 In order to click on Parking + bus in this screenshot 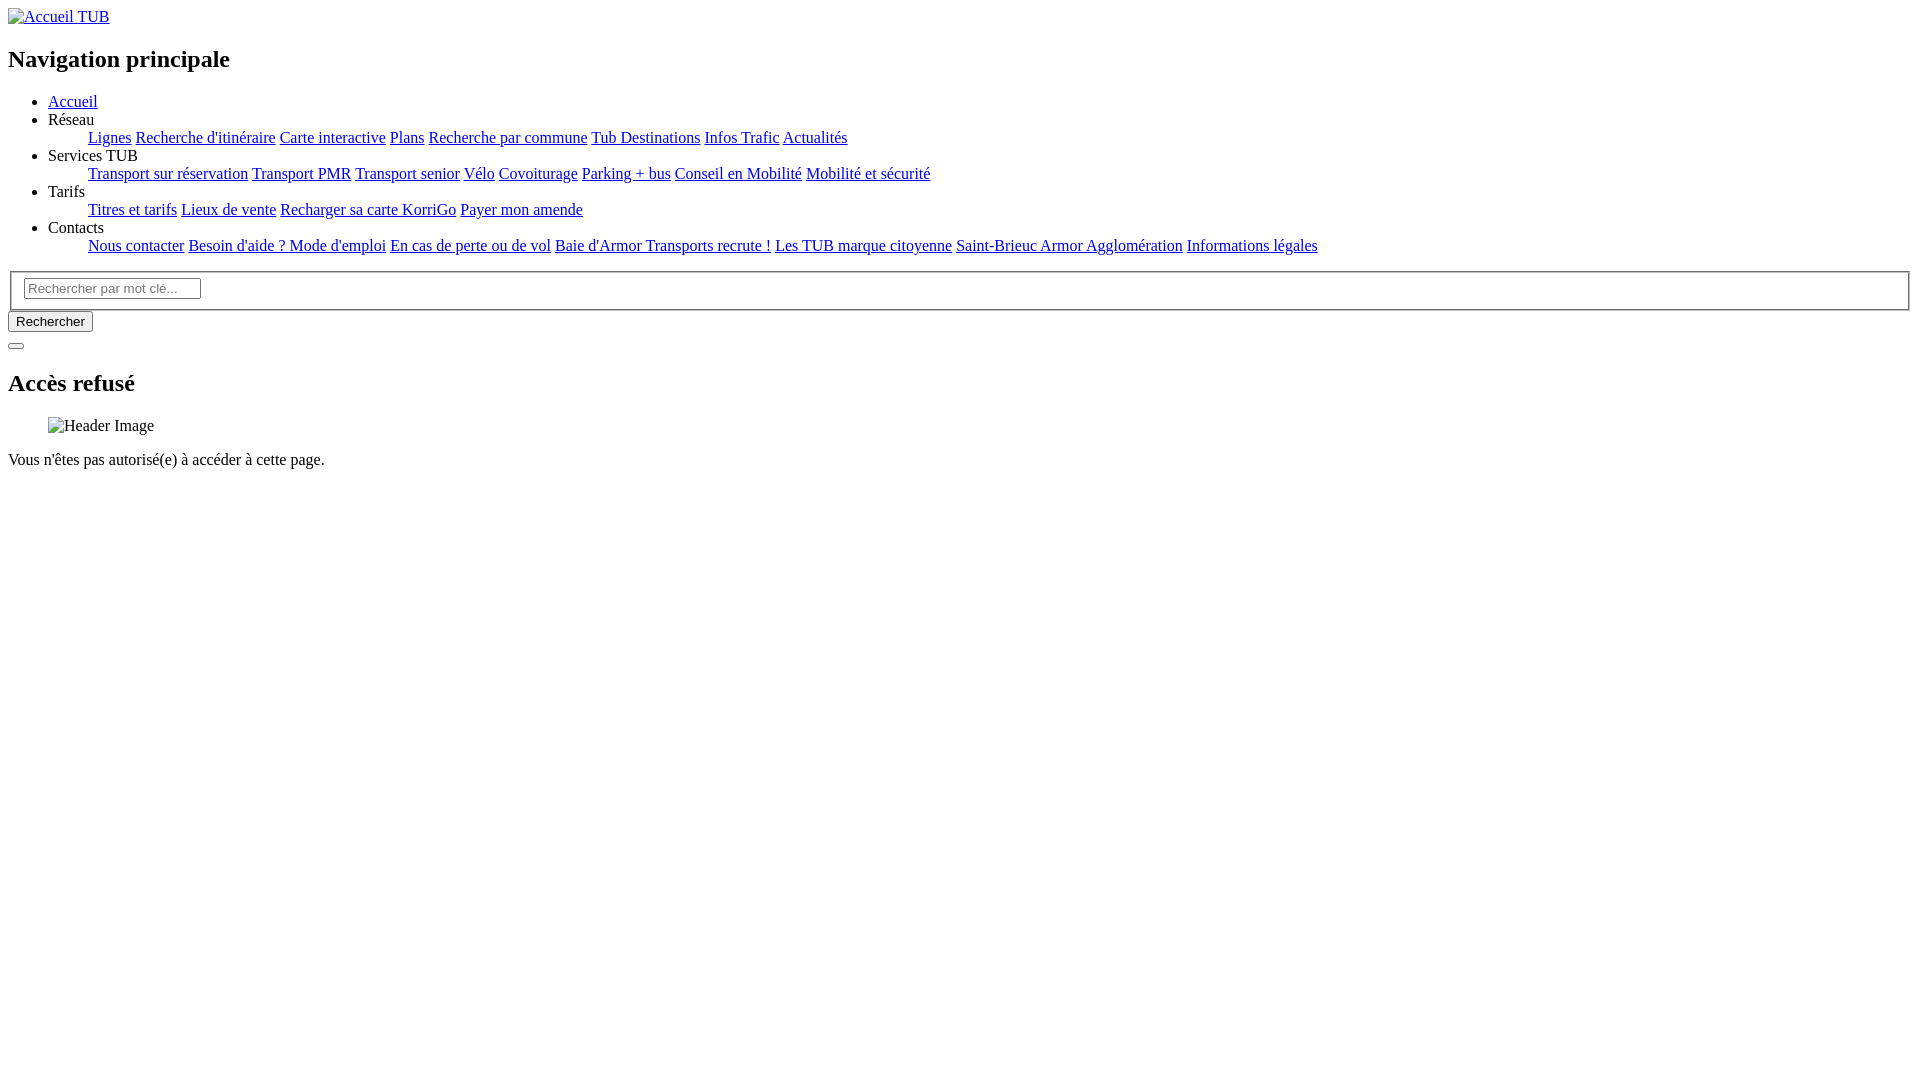, I will do `click(626, 174)`.